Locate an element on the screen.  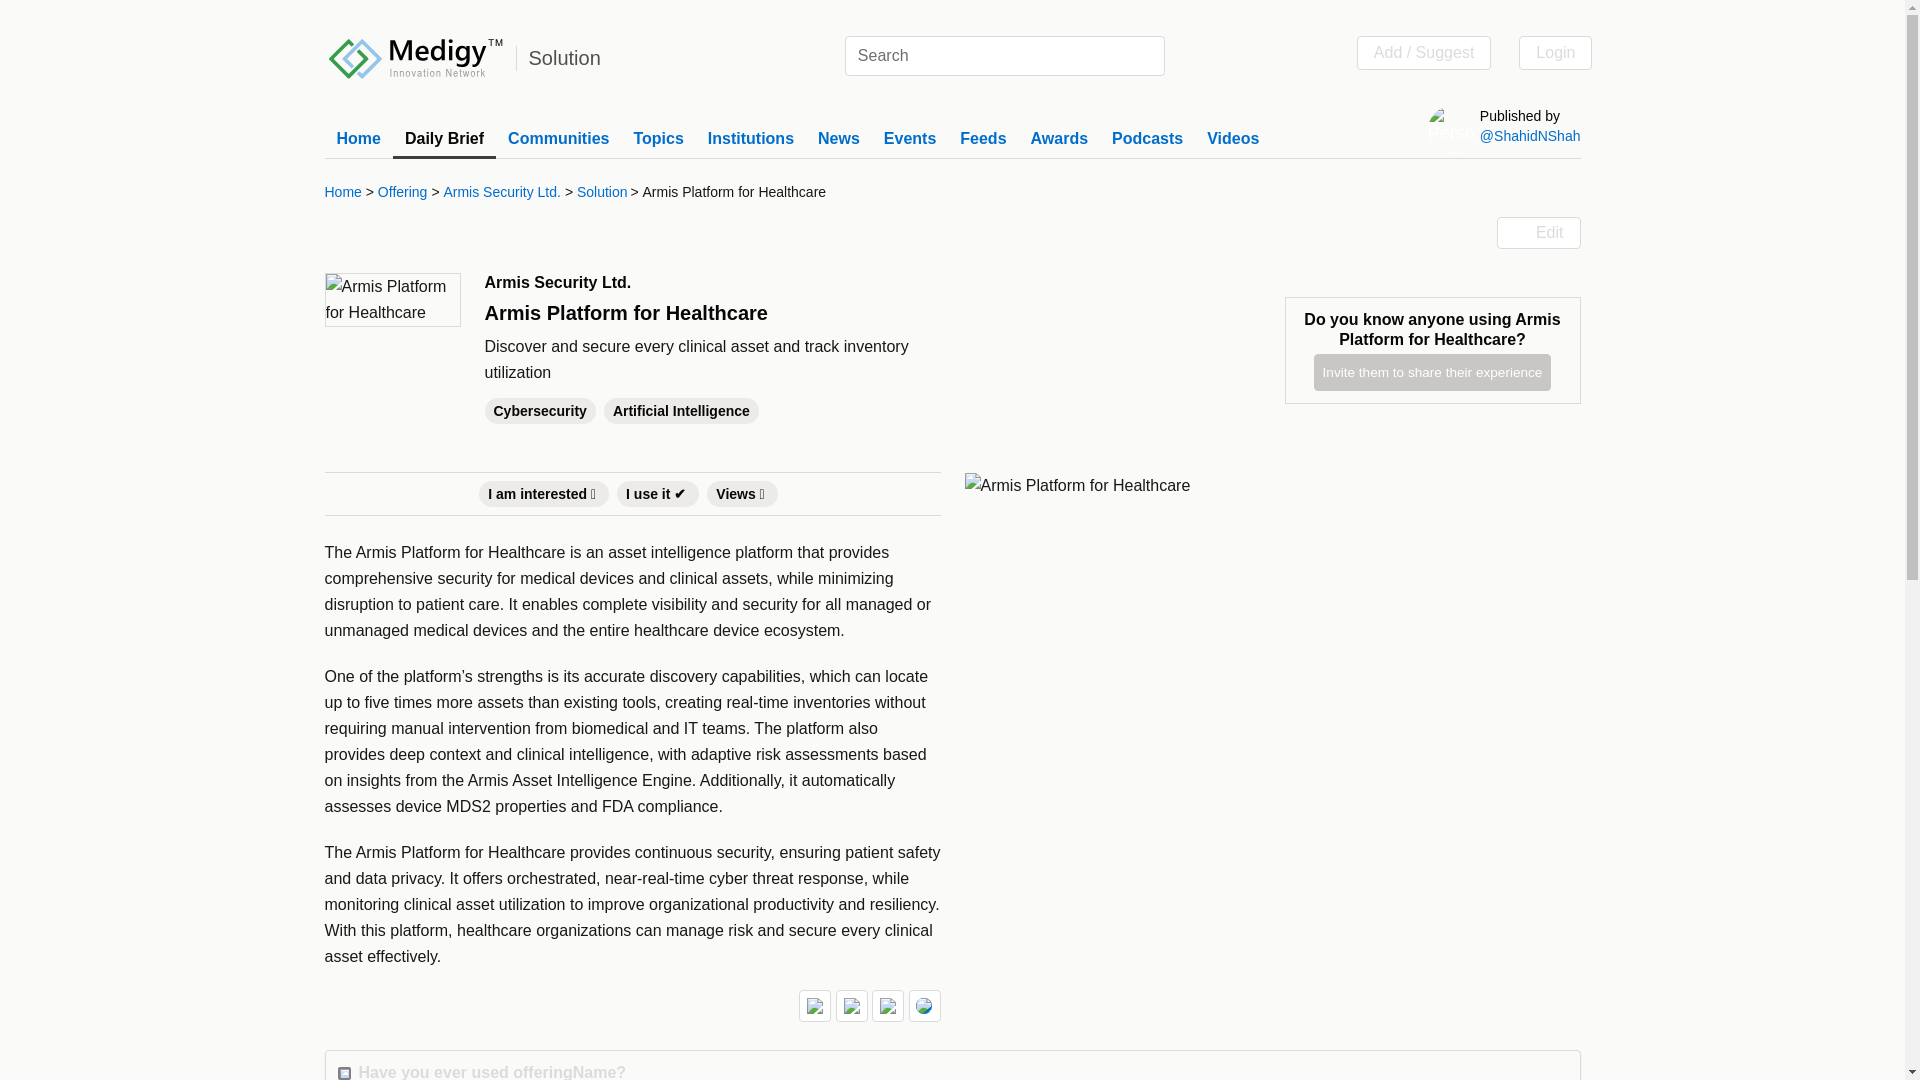
Armis Security Ltd. is located at coordinates (502, 192).